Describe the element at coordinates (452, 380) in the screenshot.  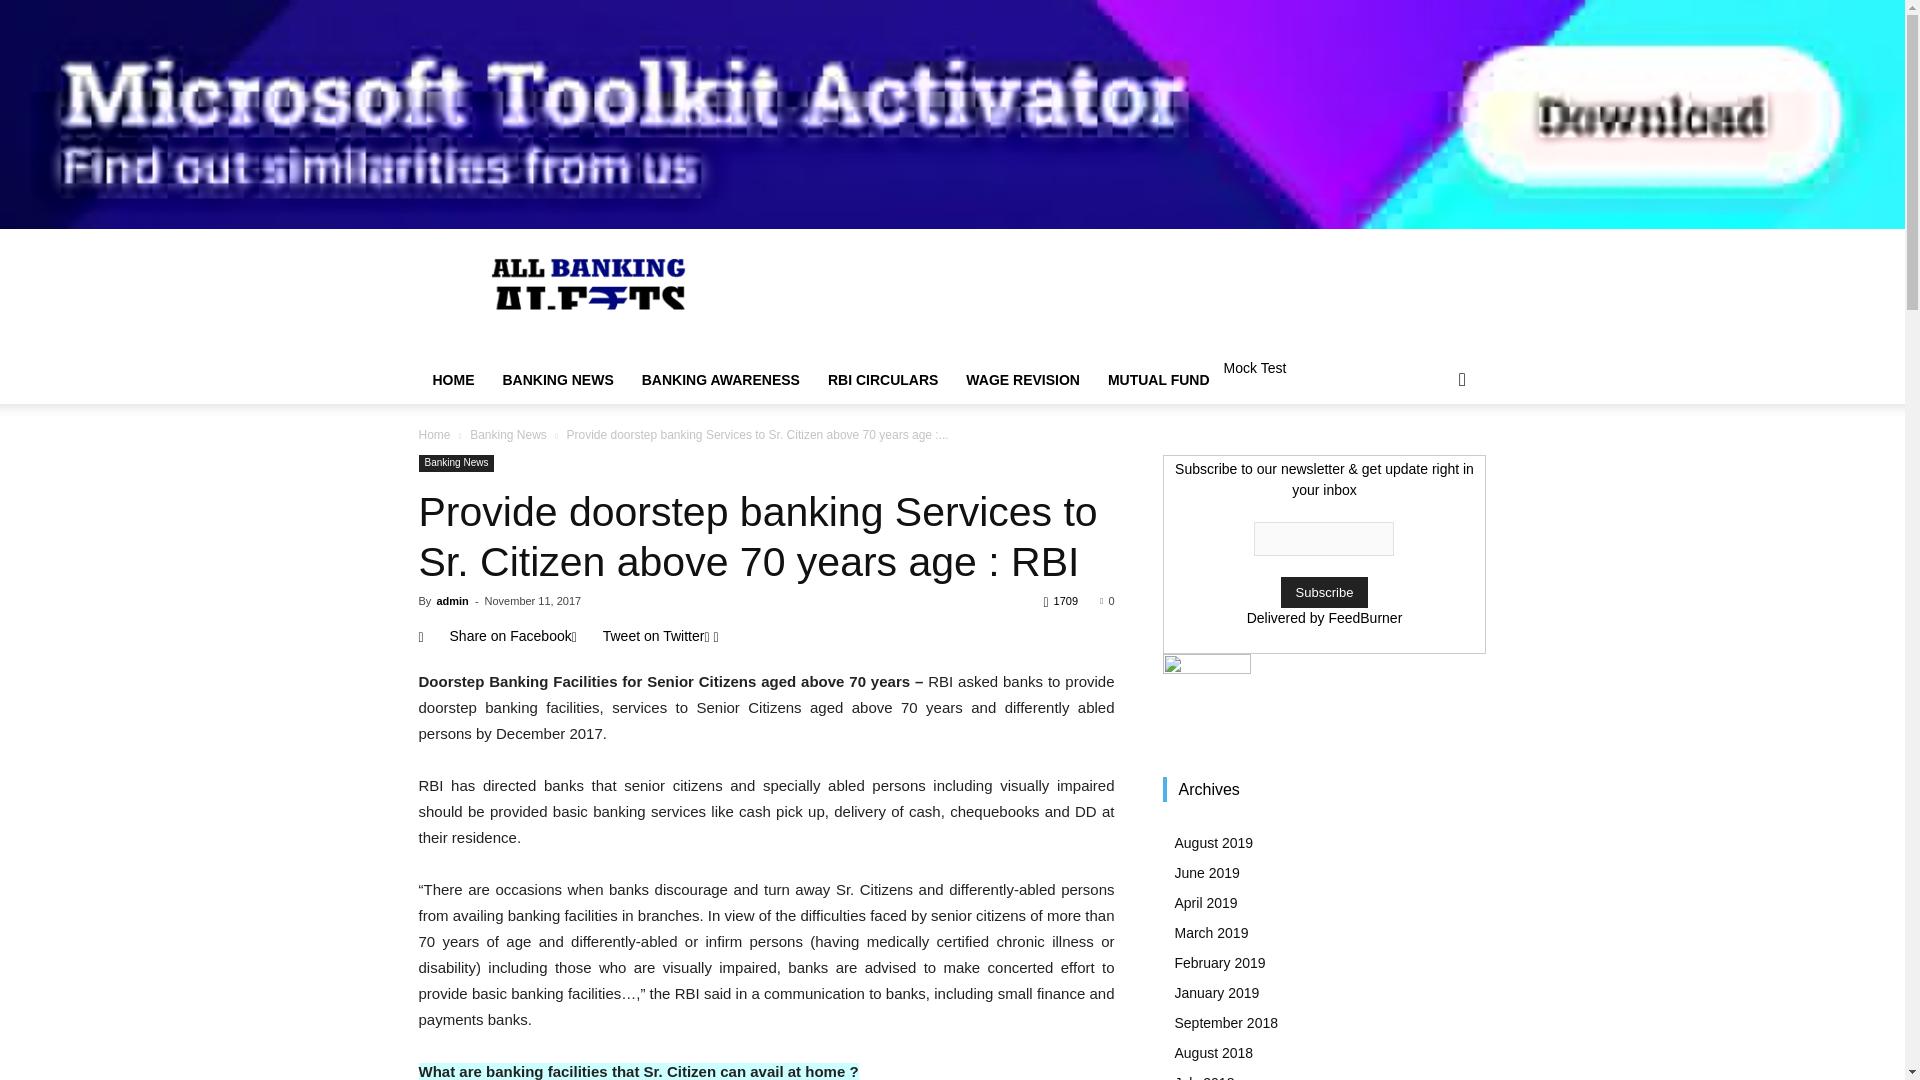
I see `HOME` at that location.